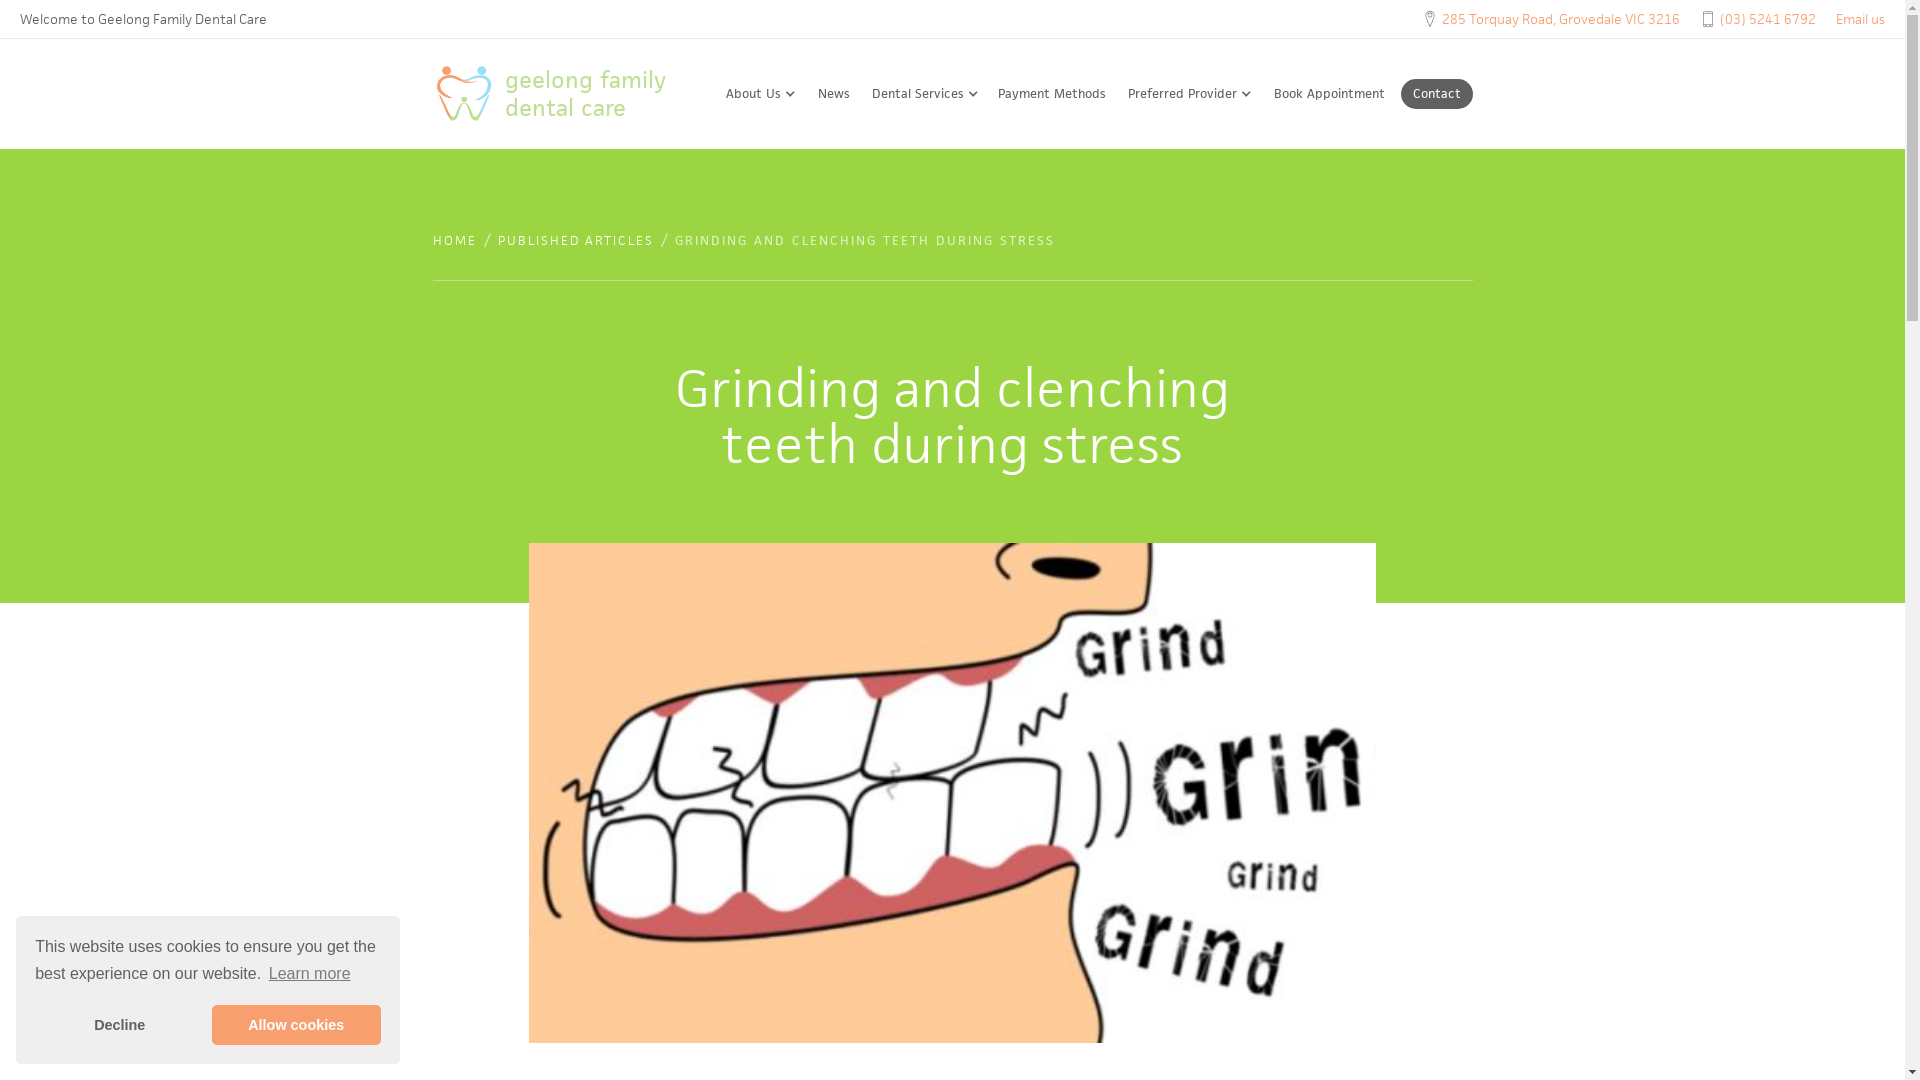 The width and height of the screenshot is (1920, 1080). What do you see at coordinates (1051, 94) in the screenshot?
I see `Payment Methods` at bounding box center [1051, 94].